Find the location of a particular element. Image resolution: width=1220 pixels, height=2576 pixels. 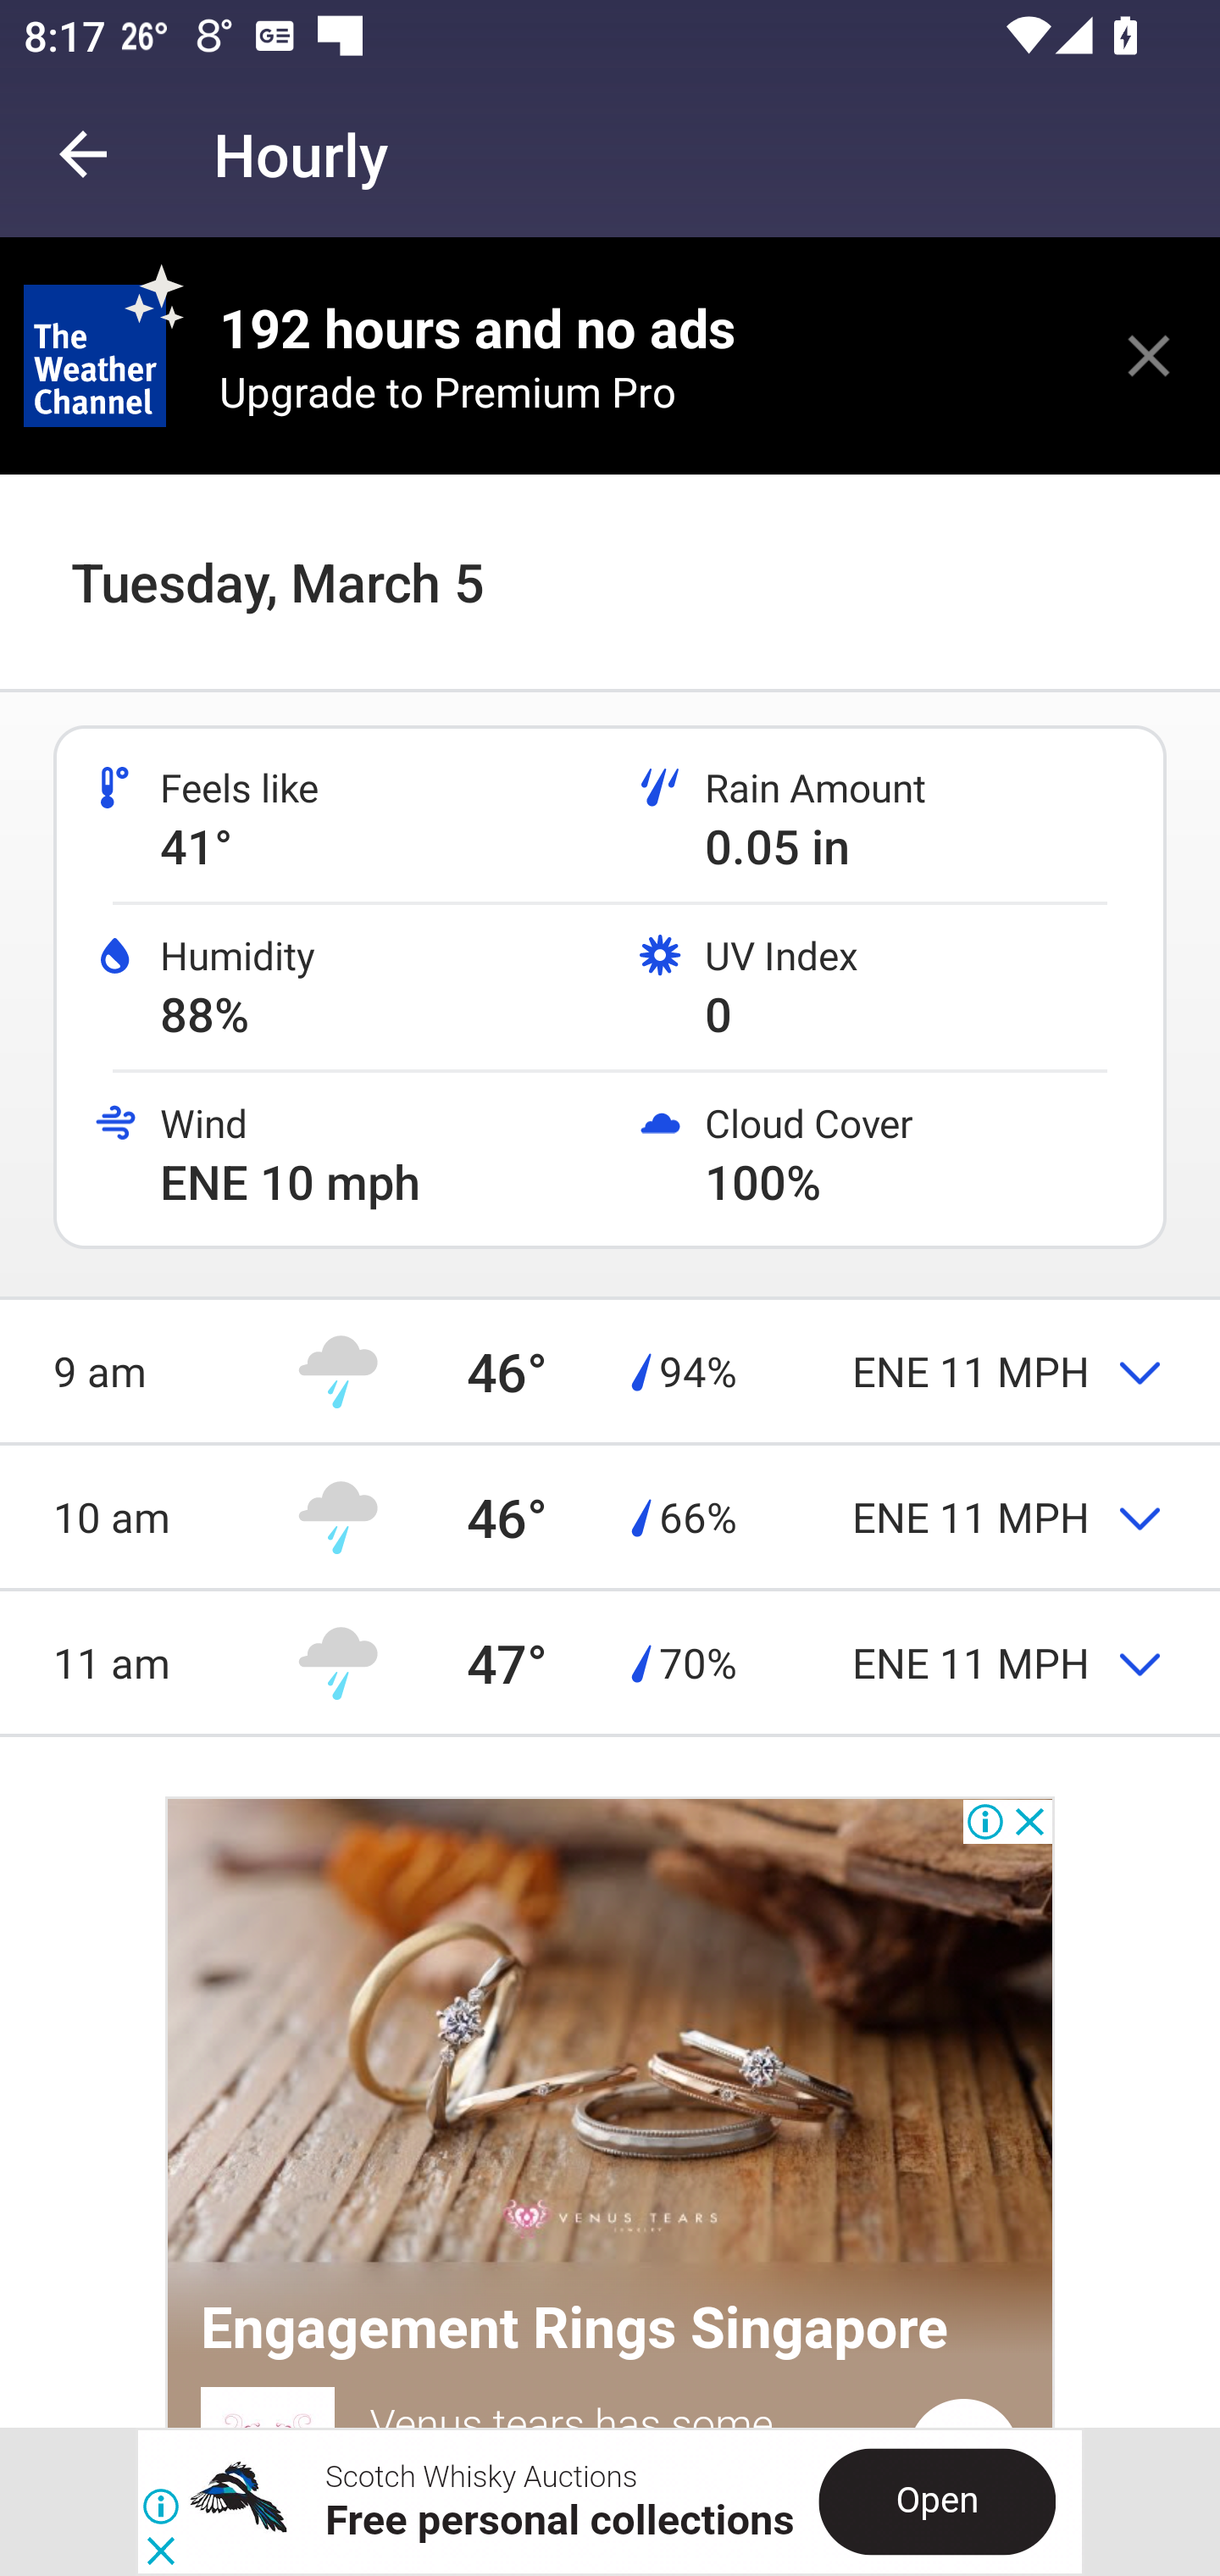

9 am 46° 94% ENE 11 MPH is located at coordinates (610, 1371).